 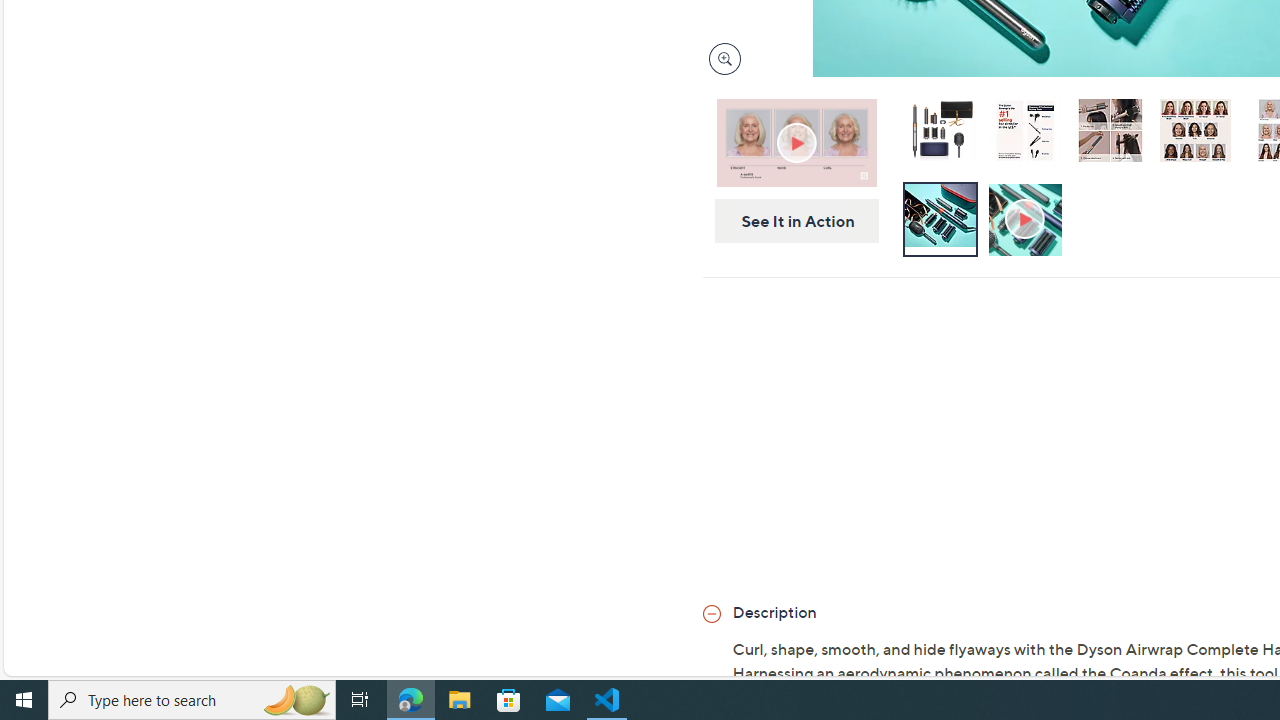 What do you see at coordinates (720, 59) in the screenshot?
I see `Zoom product image, opens image gallery dialog` at bounding box center [720, 59].